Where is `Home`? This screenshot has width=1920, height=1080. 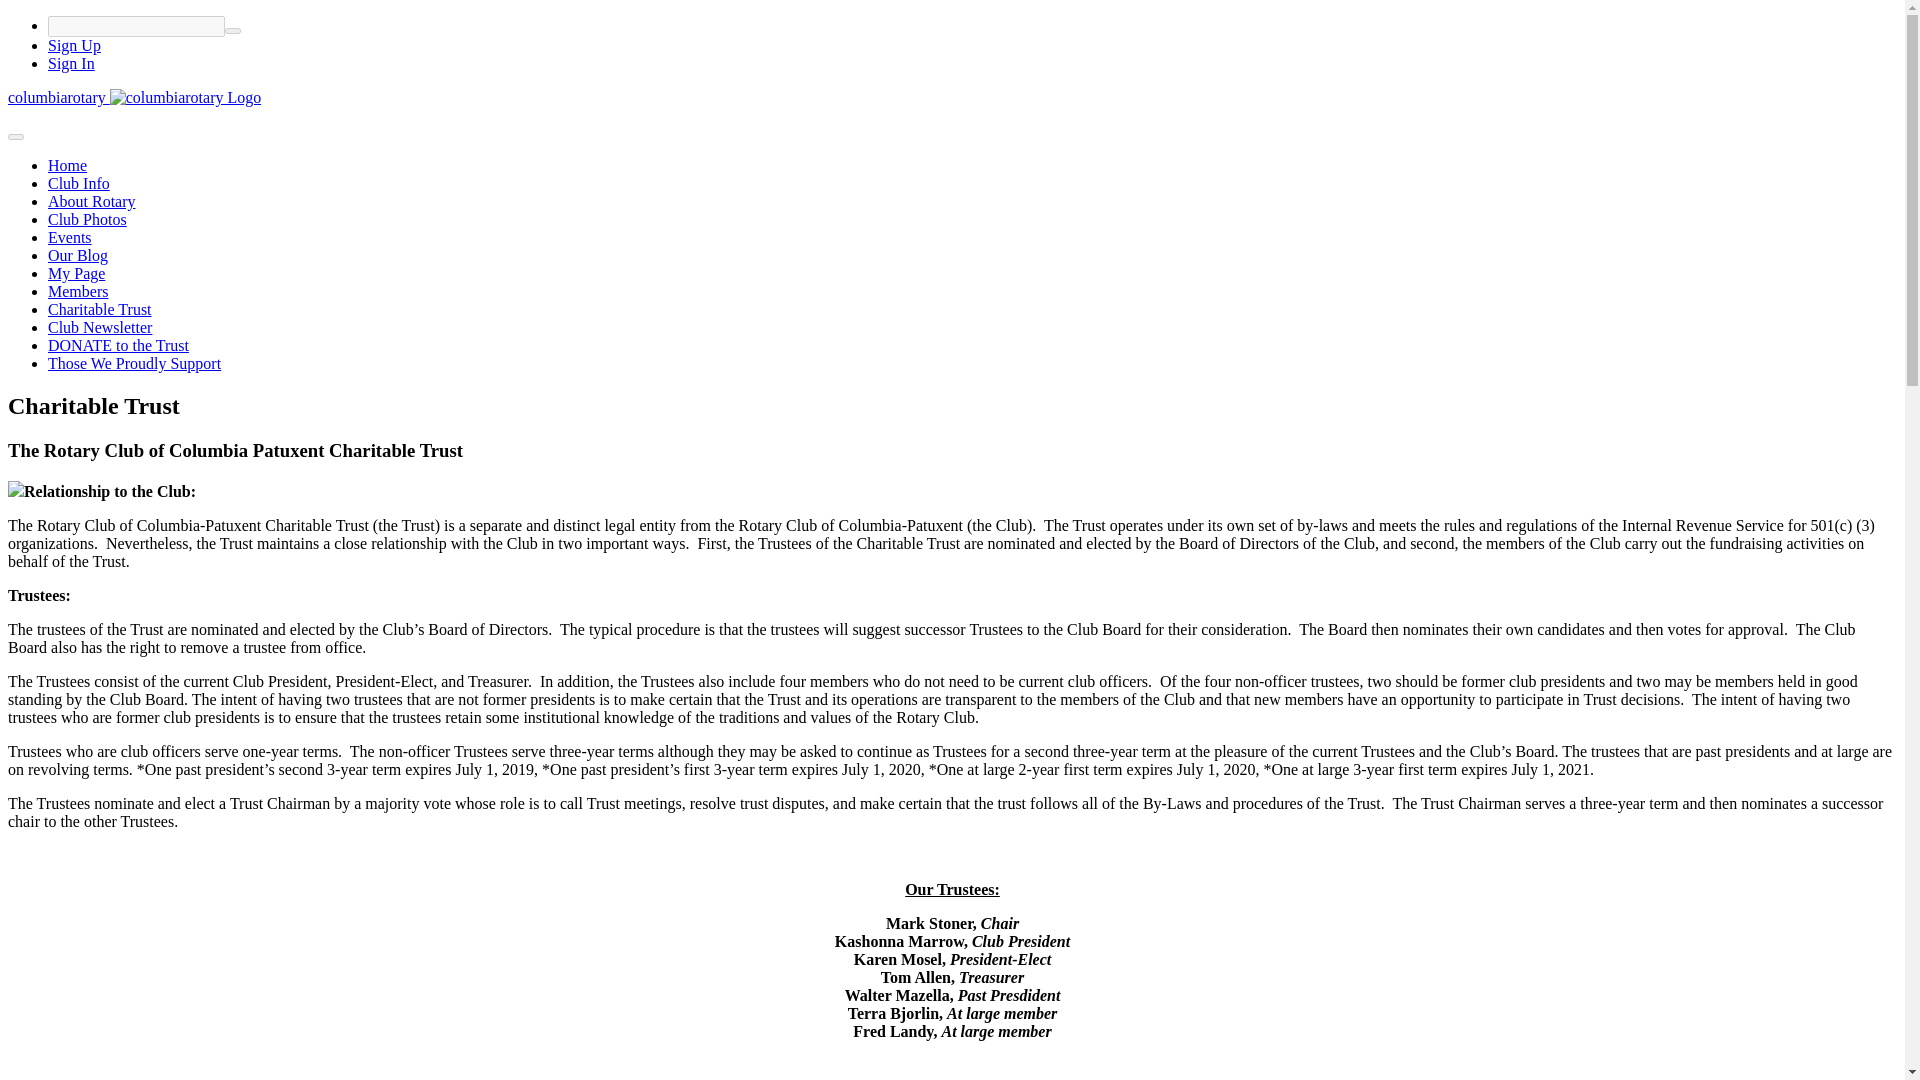 Home is located at coordinates (67, 164).